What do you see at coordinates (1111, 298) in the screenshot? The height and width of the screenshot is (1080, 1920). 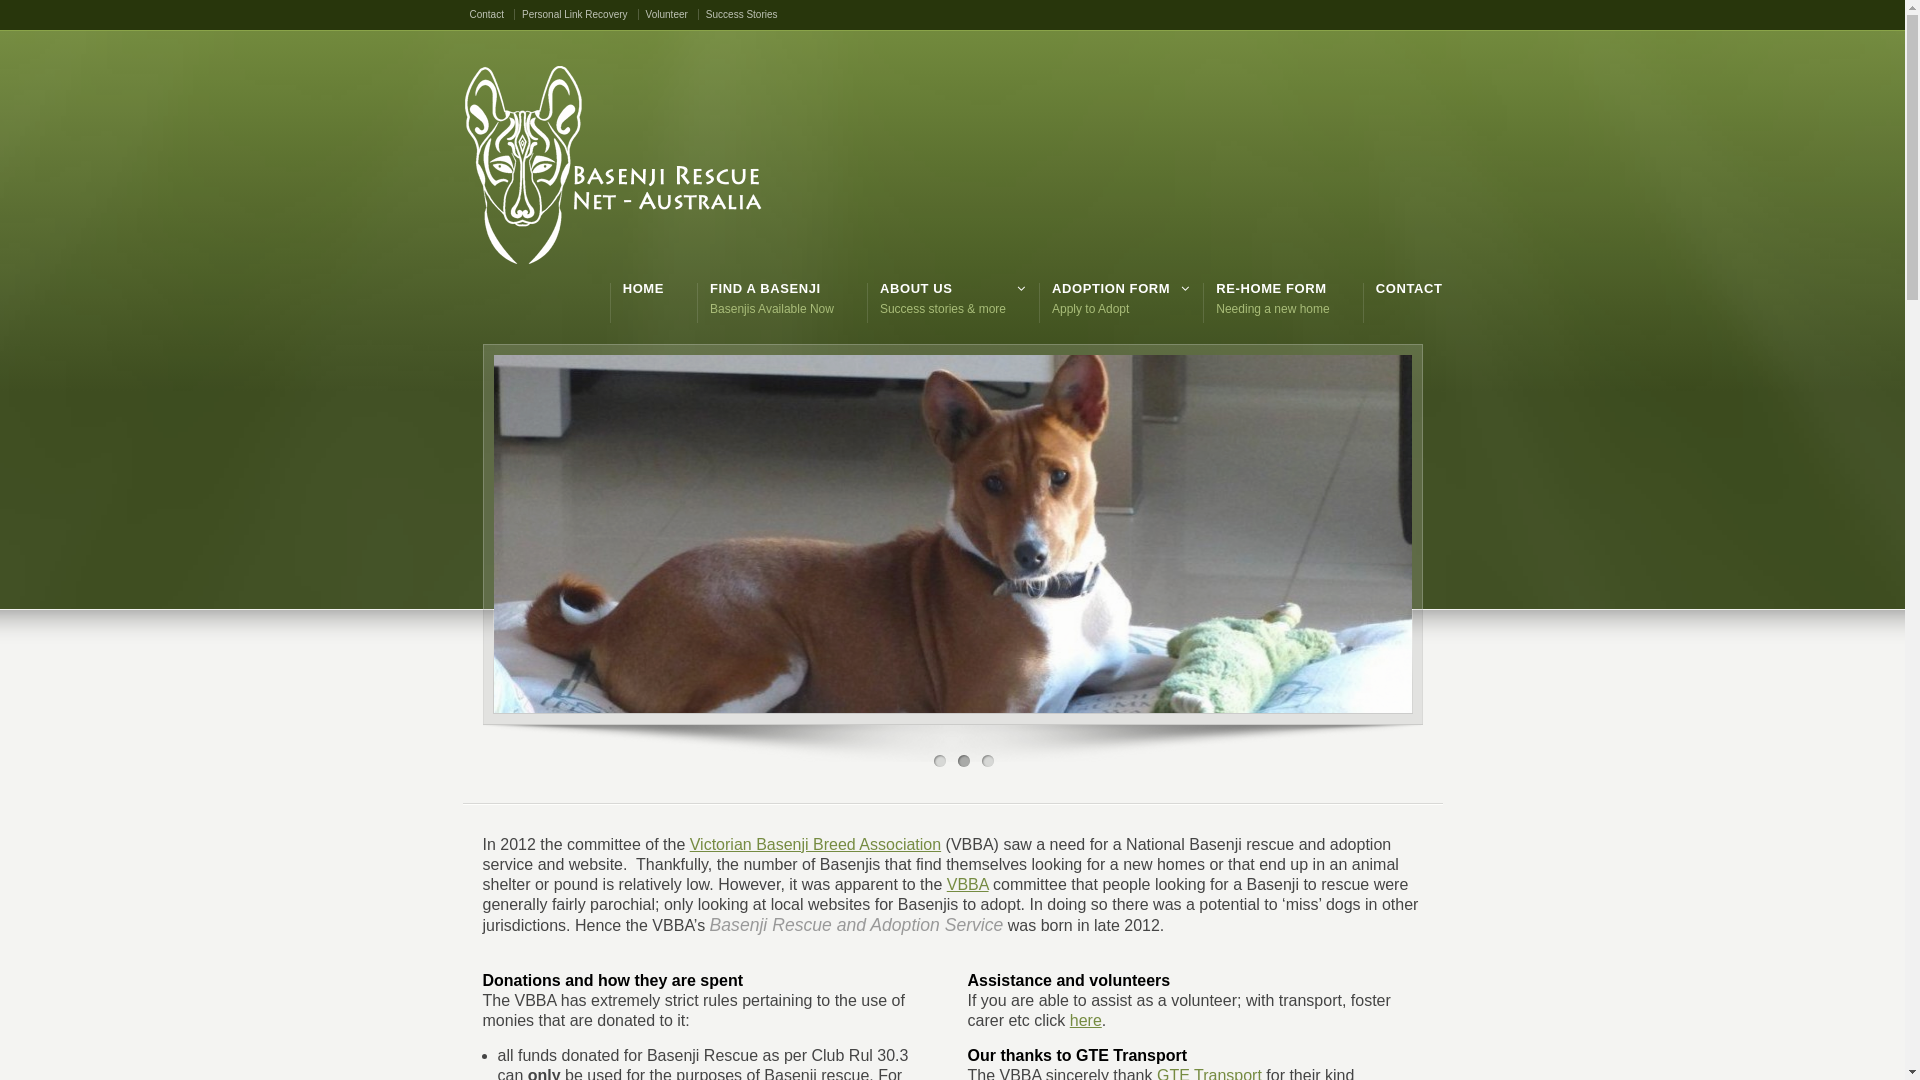 I see `ADOPTION FORM
Apply to Adopt` at bounding box center [1111, 298].